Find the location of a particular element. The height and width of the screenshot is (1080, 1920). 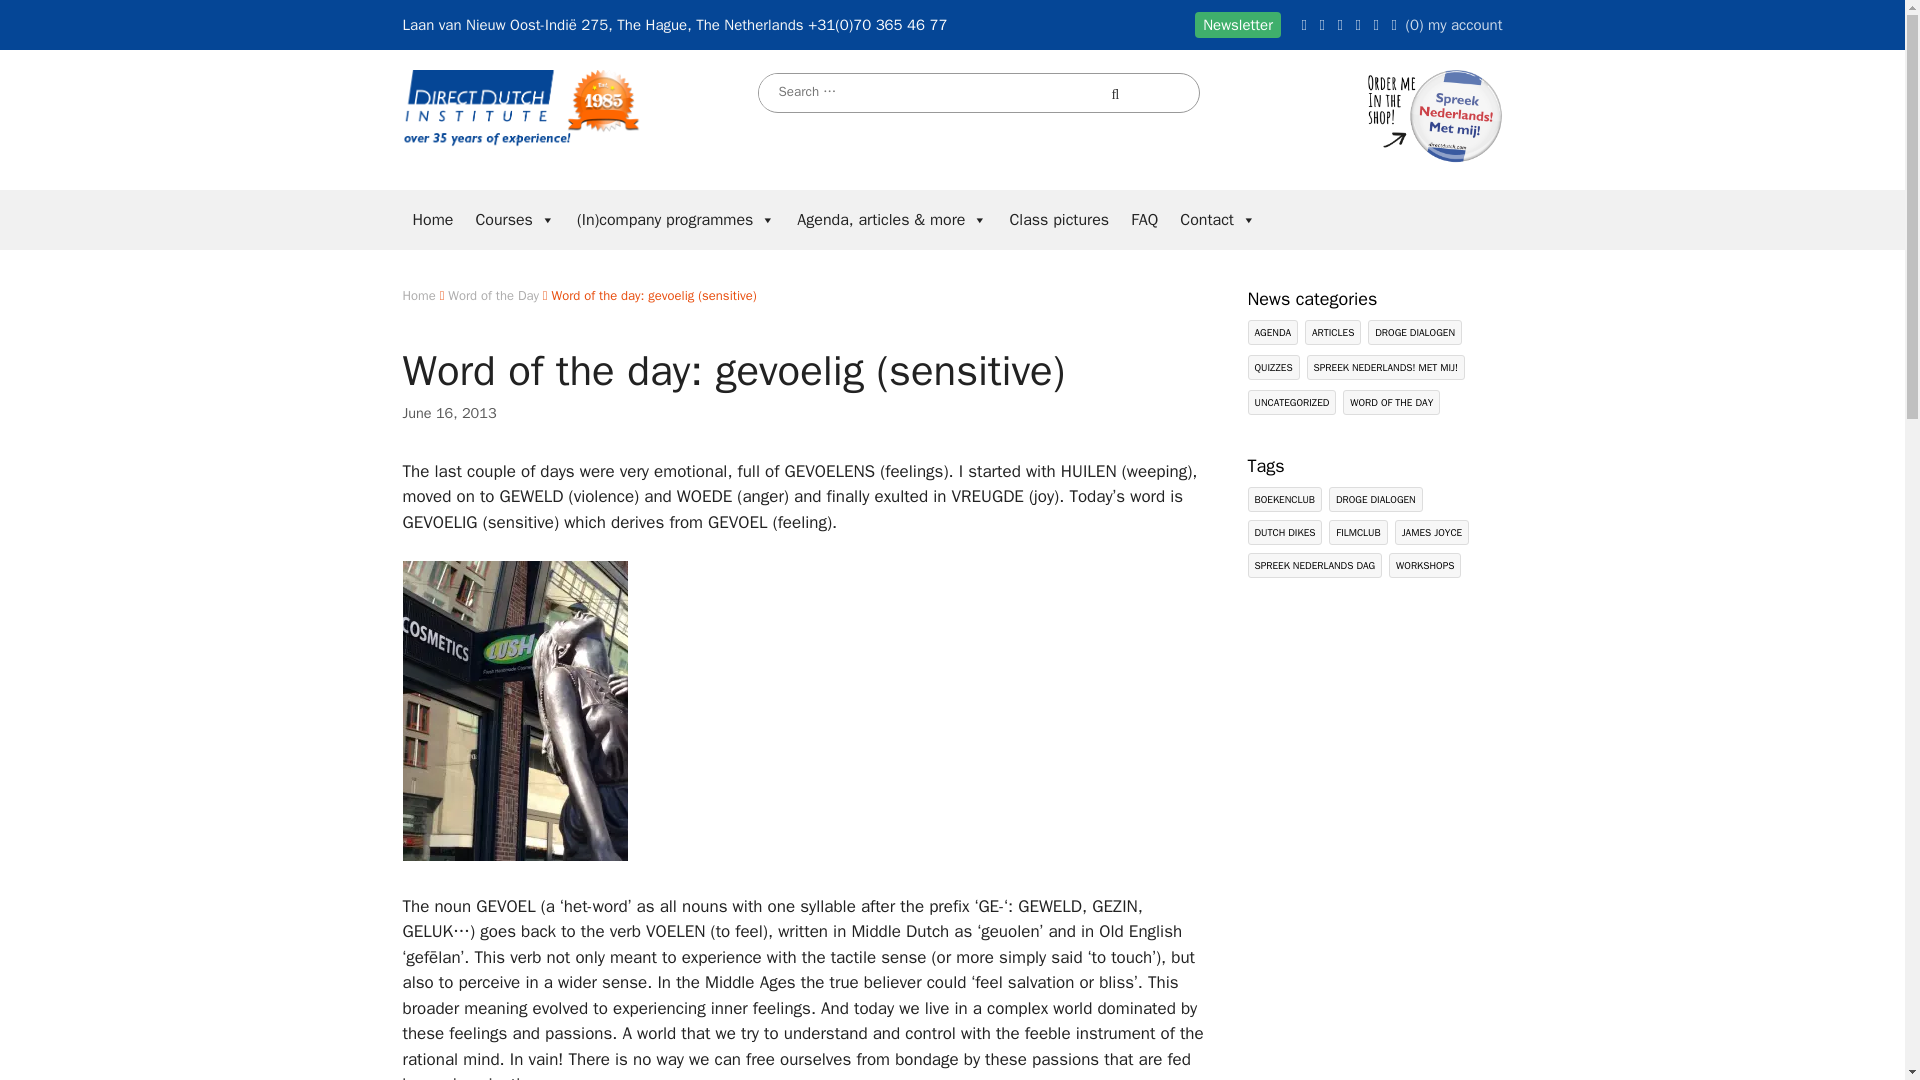

Call us is located at coordinates (877, 24).